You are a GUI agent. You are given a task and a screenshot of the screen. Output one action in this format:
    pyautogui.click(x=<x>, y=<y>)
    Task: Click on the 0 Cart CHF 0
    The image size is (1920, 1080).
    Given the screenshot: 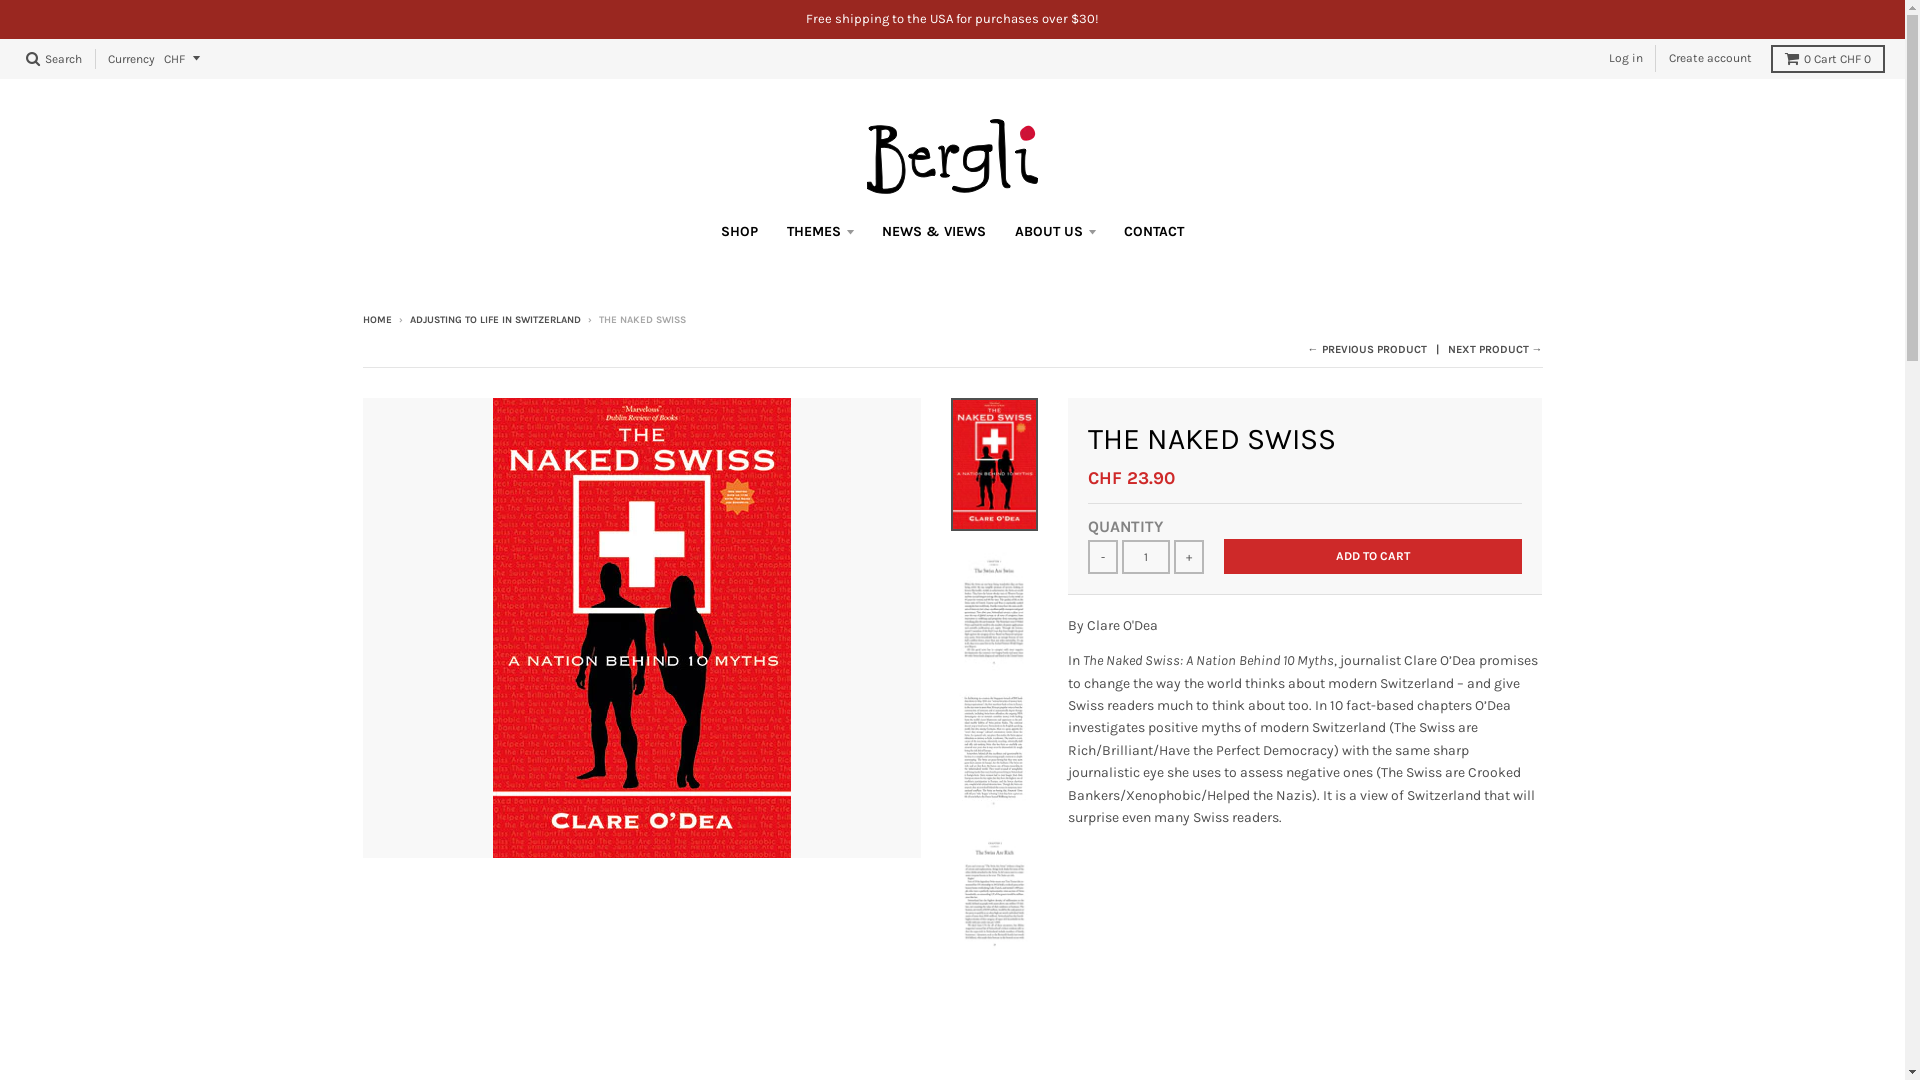 What is the action you would take?
    pyautogui.click(x=1828, y=59)
    